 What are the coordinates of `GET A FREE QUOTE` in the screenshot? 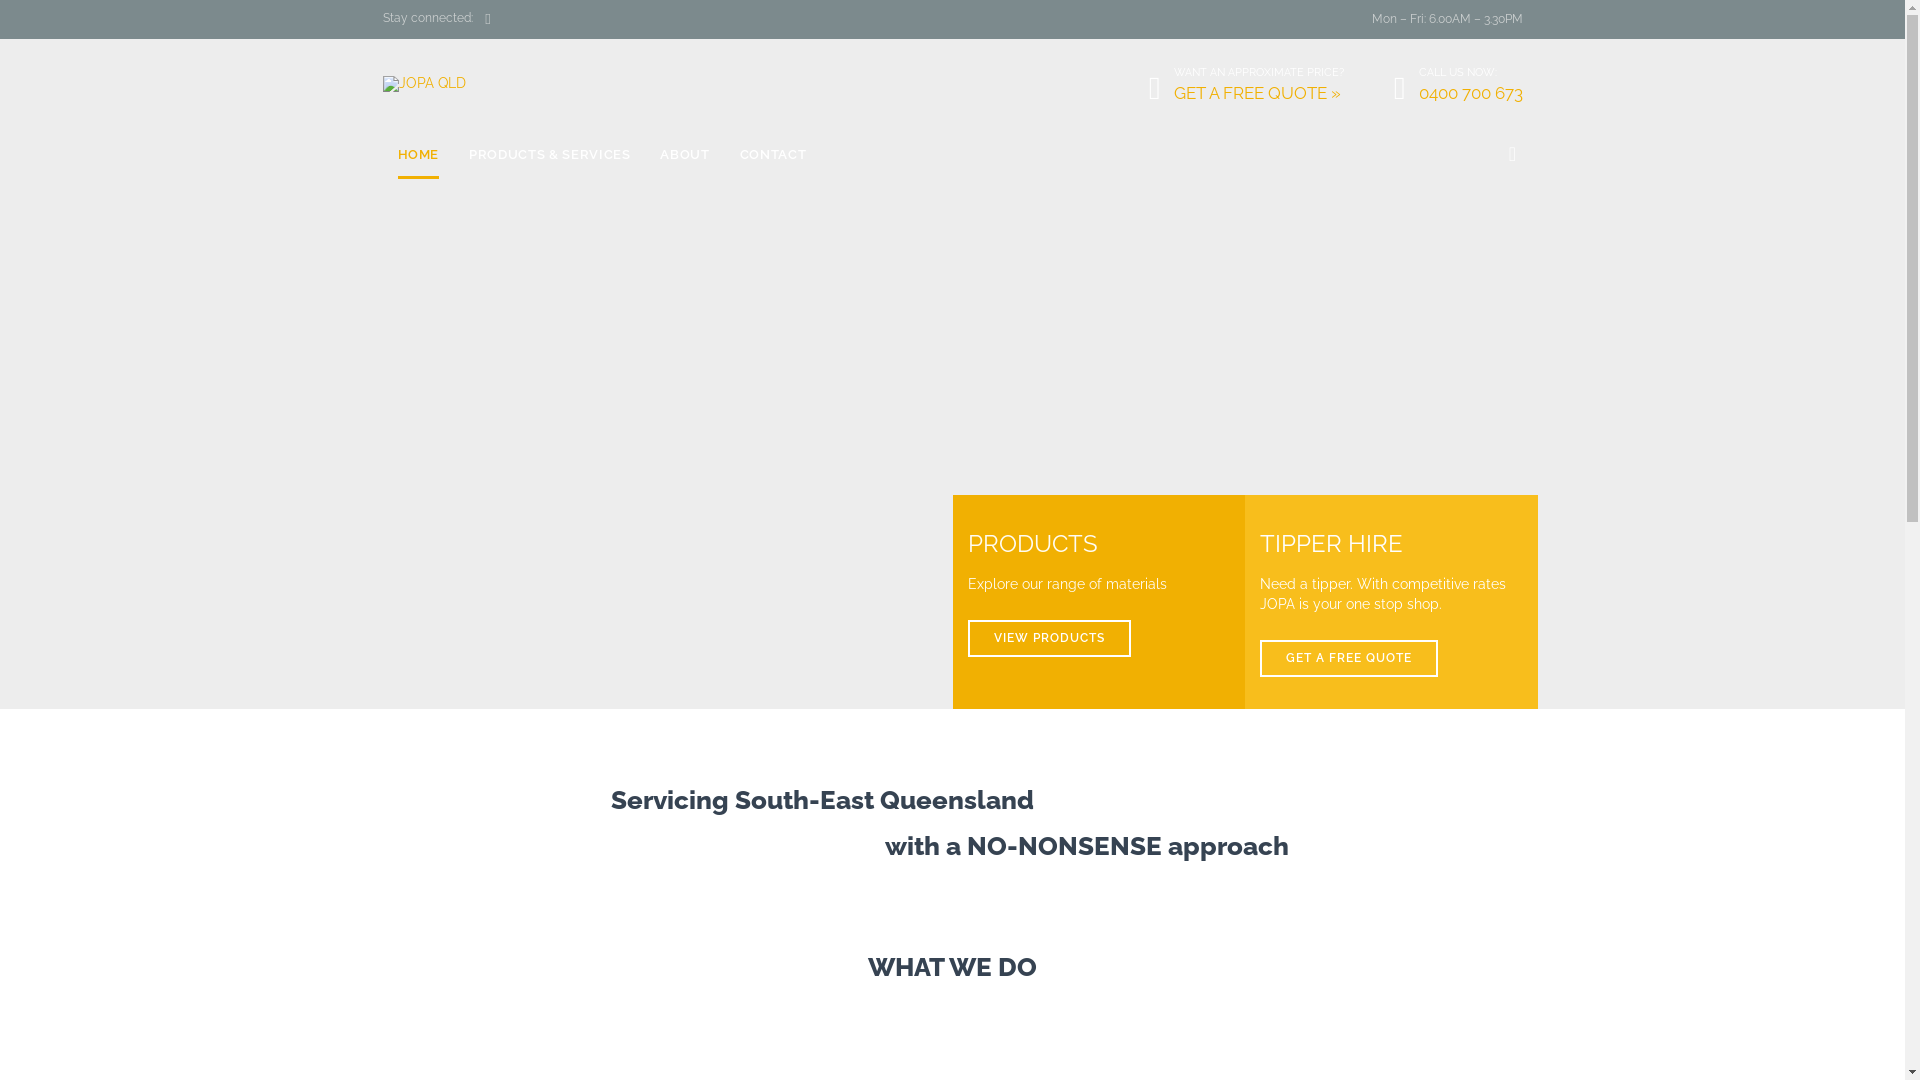 It's located at (1349, 659).